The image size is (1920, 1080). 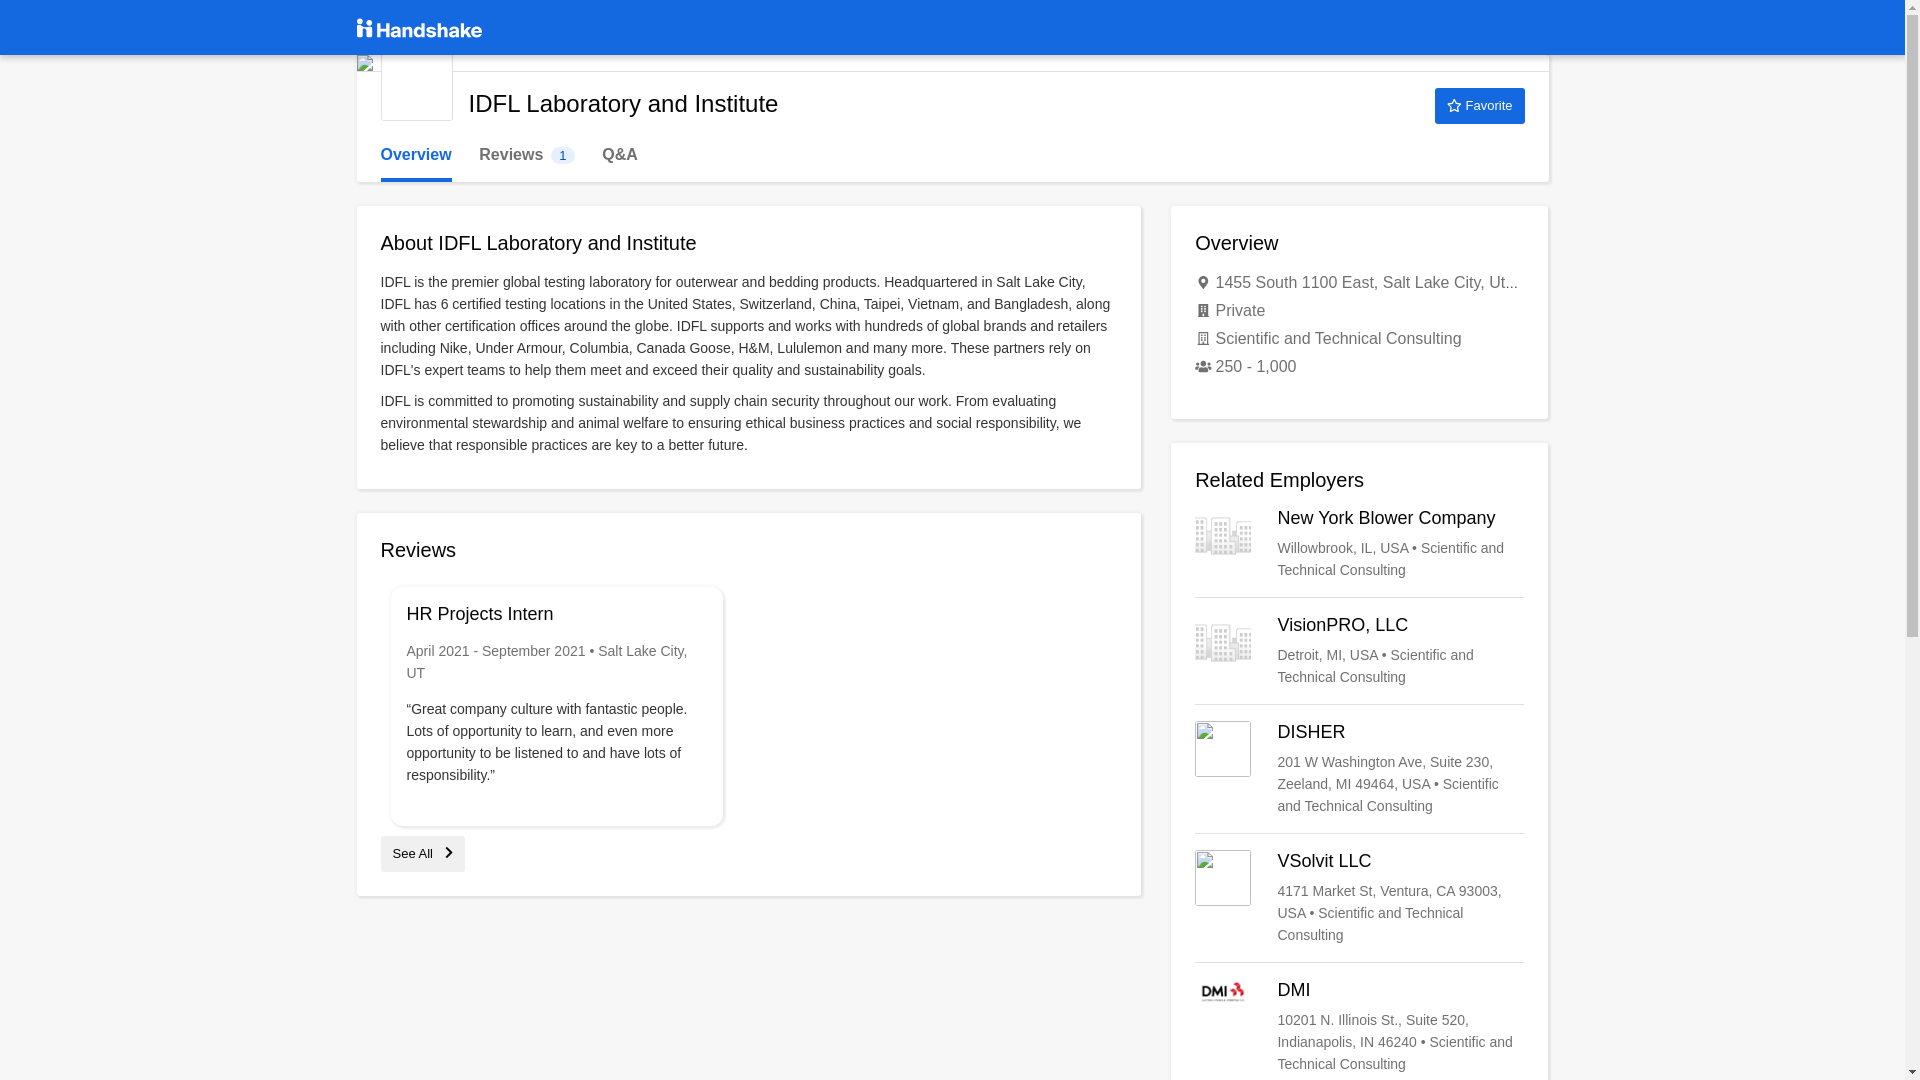 What do you see at coordinates (1359, 650) in the screenshot?
I see `VisionPRO, LLC` at bounding box center [1359, 650].